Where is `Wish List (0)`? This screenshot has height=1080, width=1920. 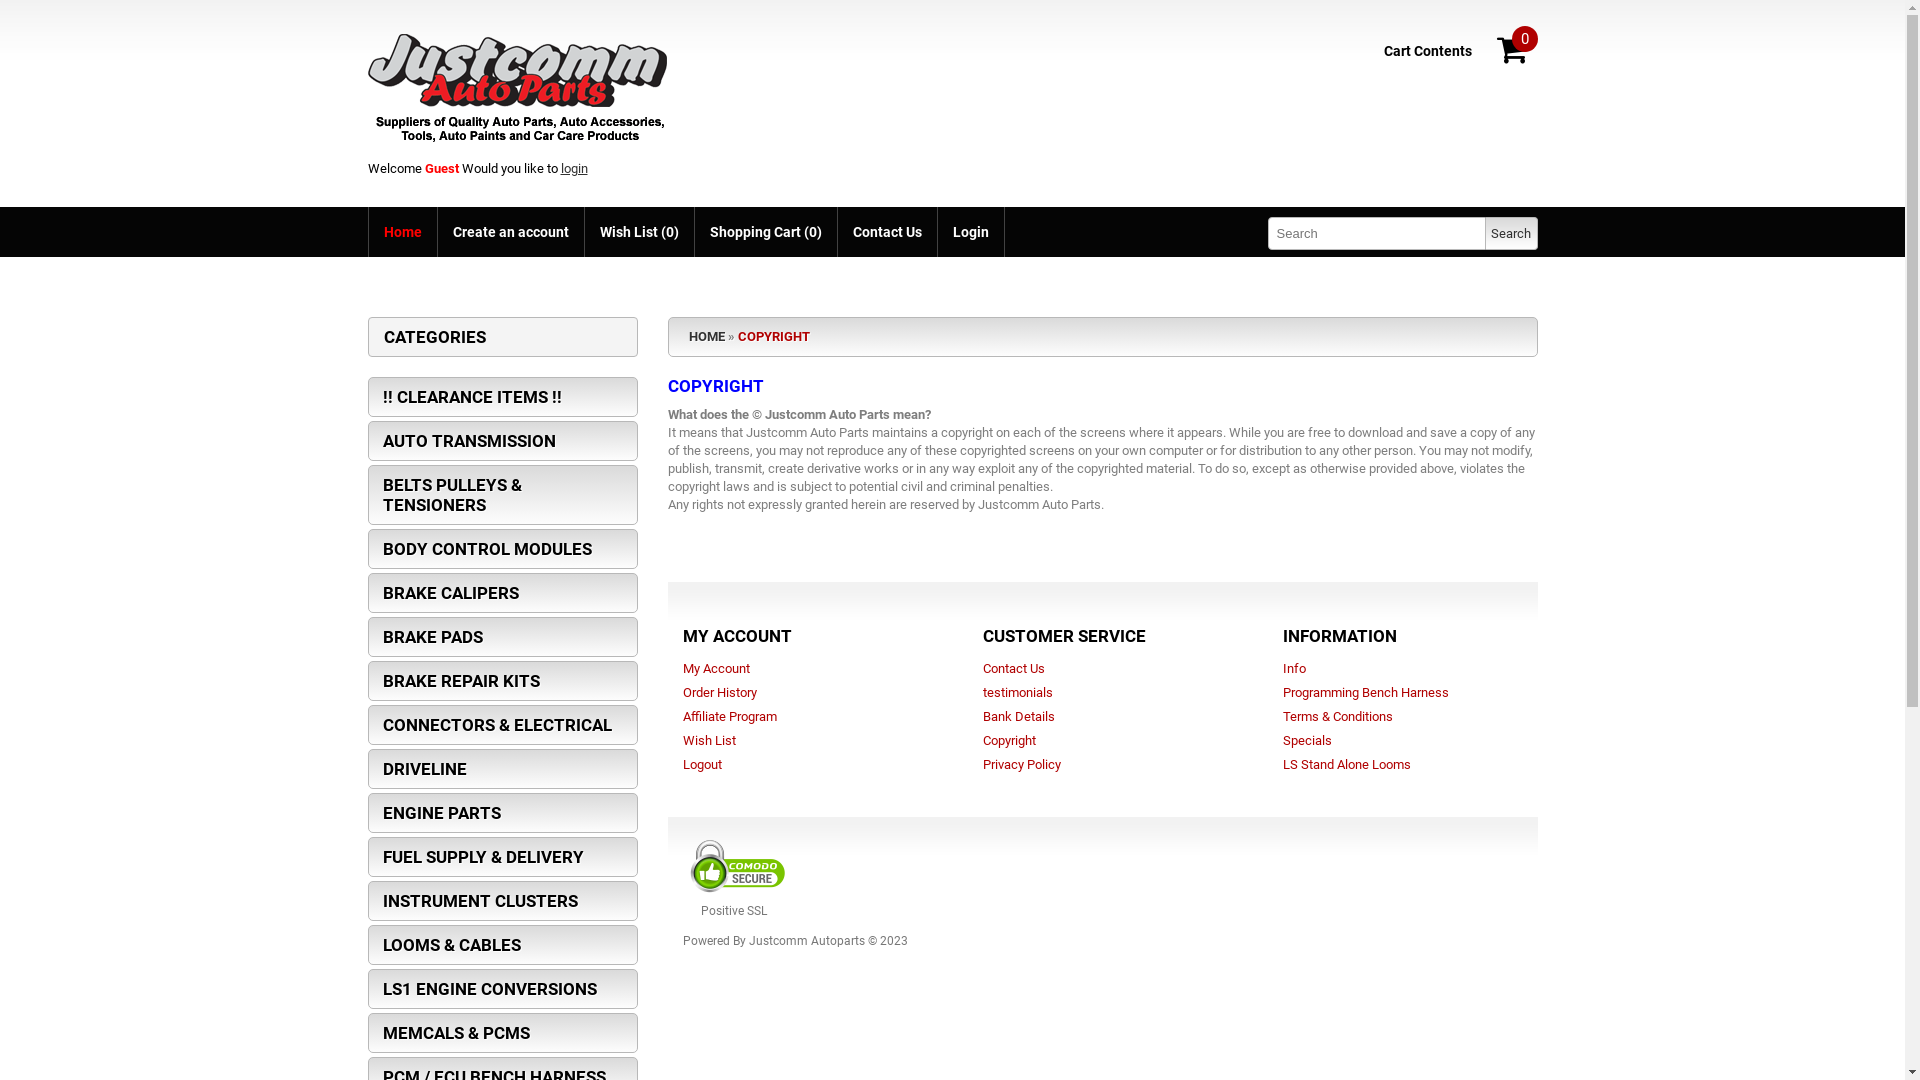 Wish List (0) is located at coordinates (640, 232).